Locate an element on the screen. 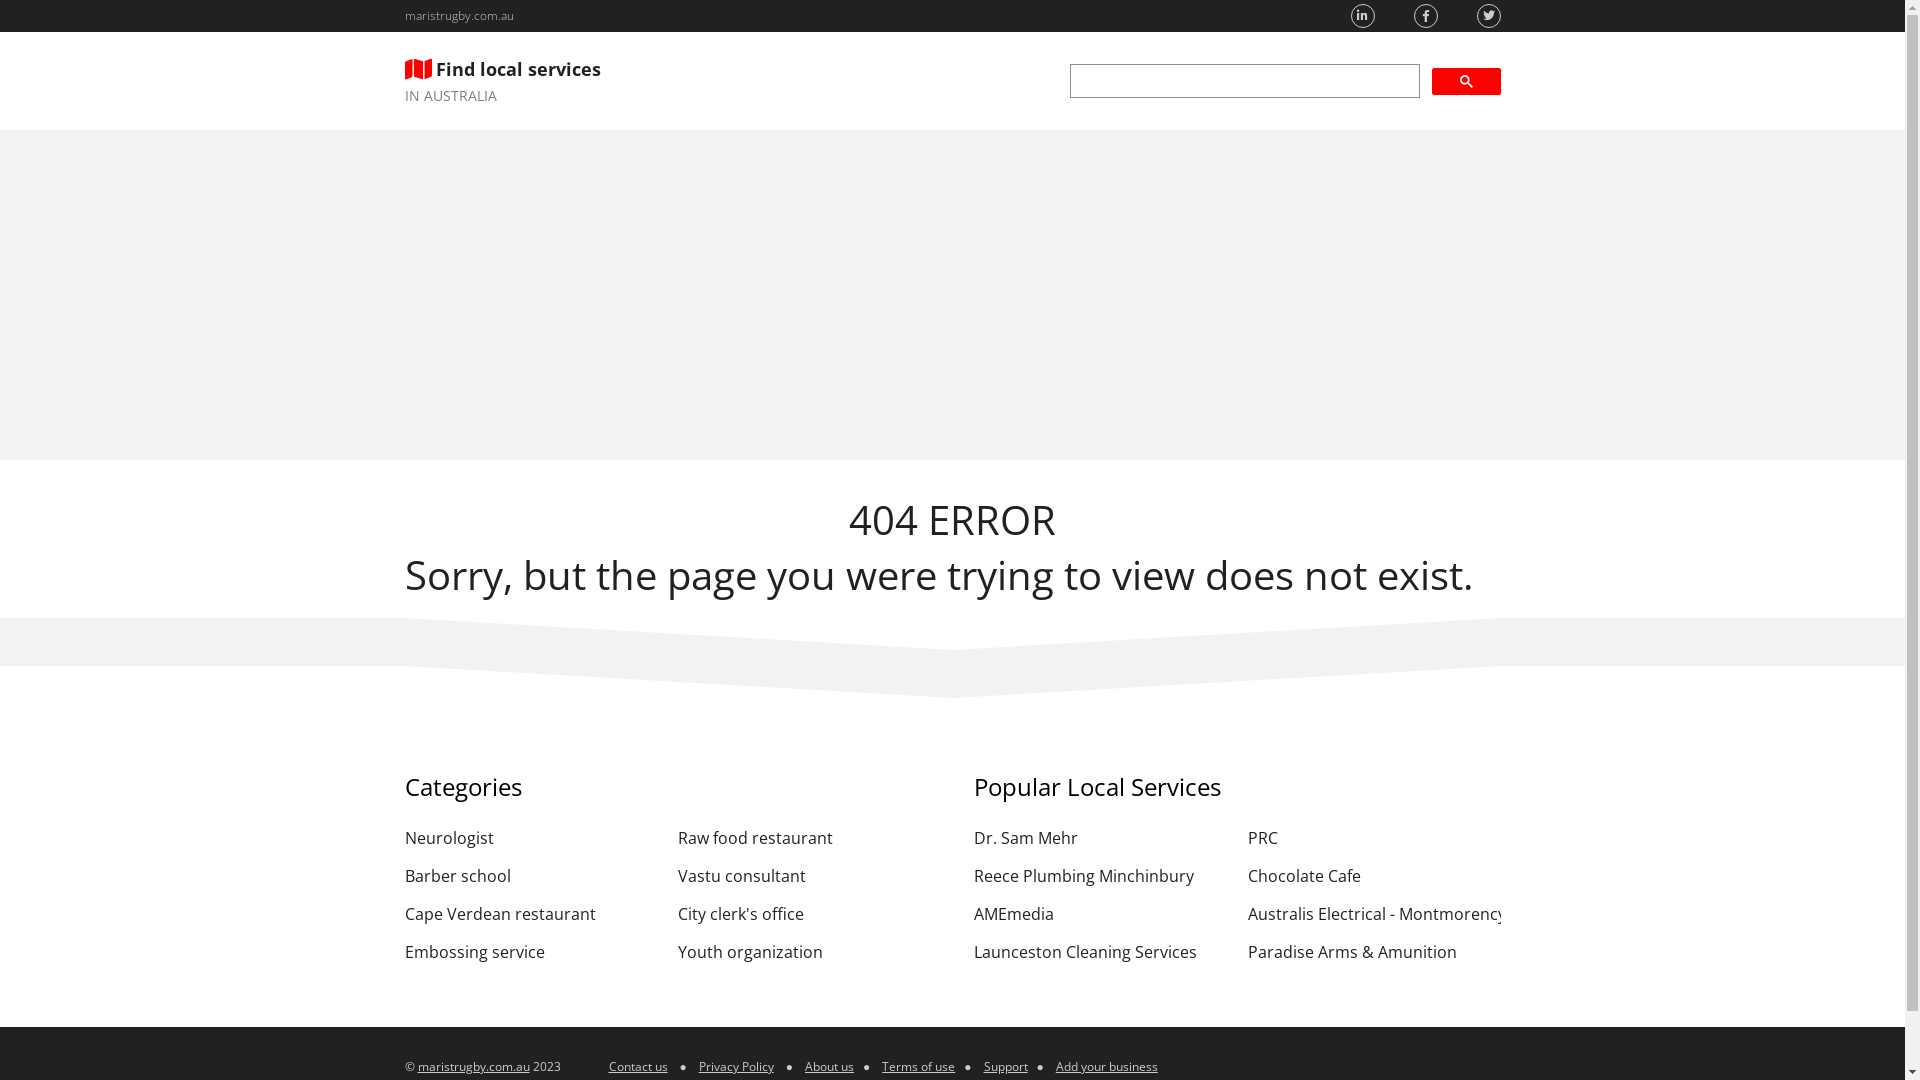 Image resolution: width=1920 pixels, height=1080 pixels. search is located at coordinates (1245, 81).